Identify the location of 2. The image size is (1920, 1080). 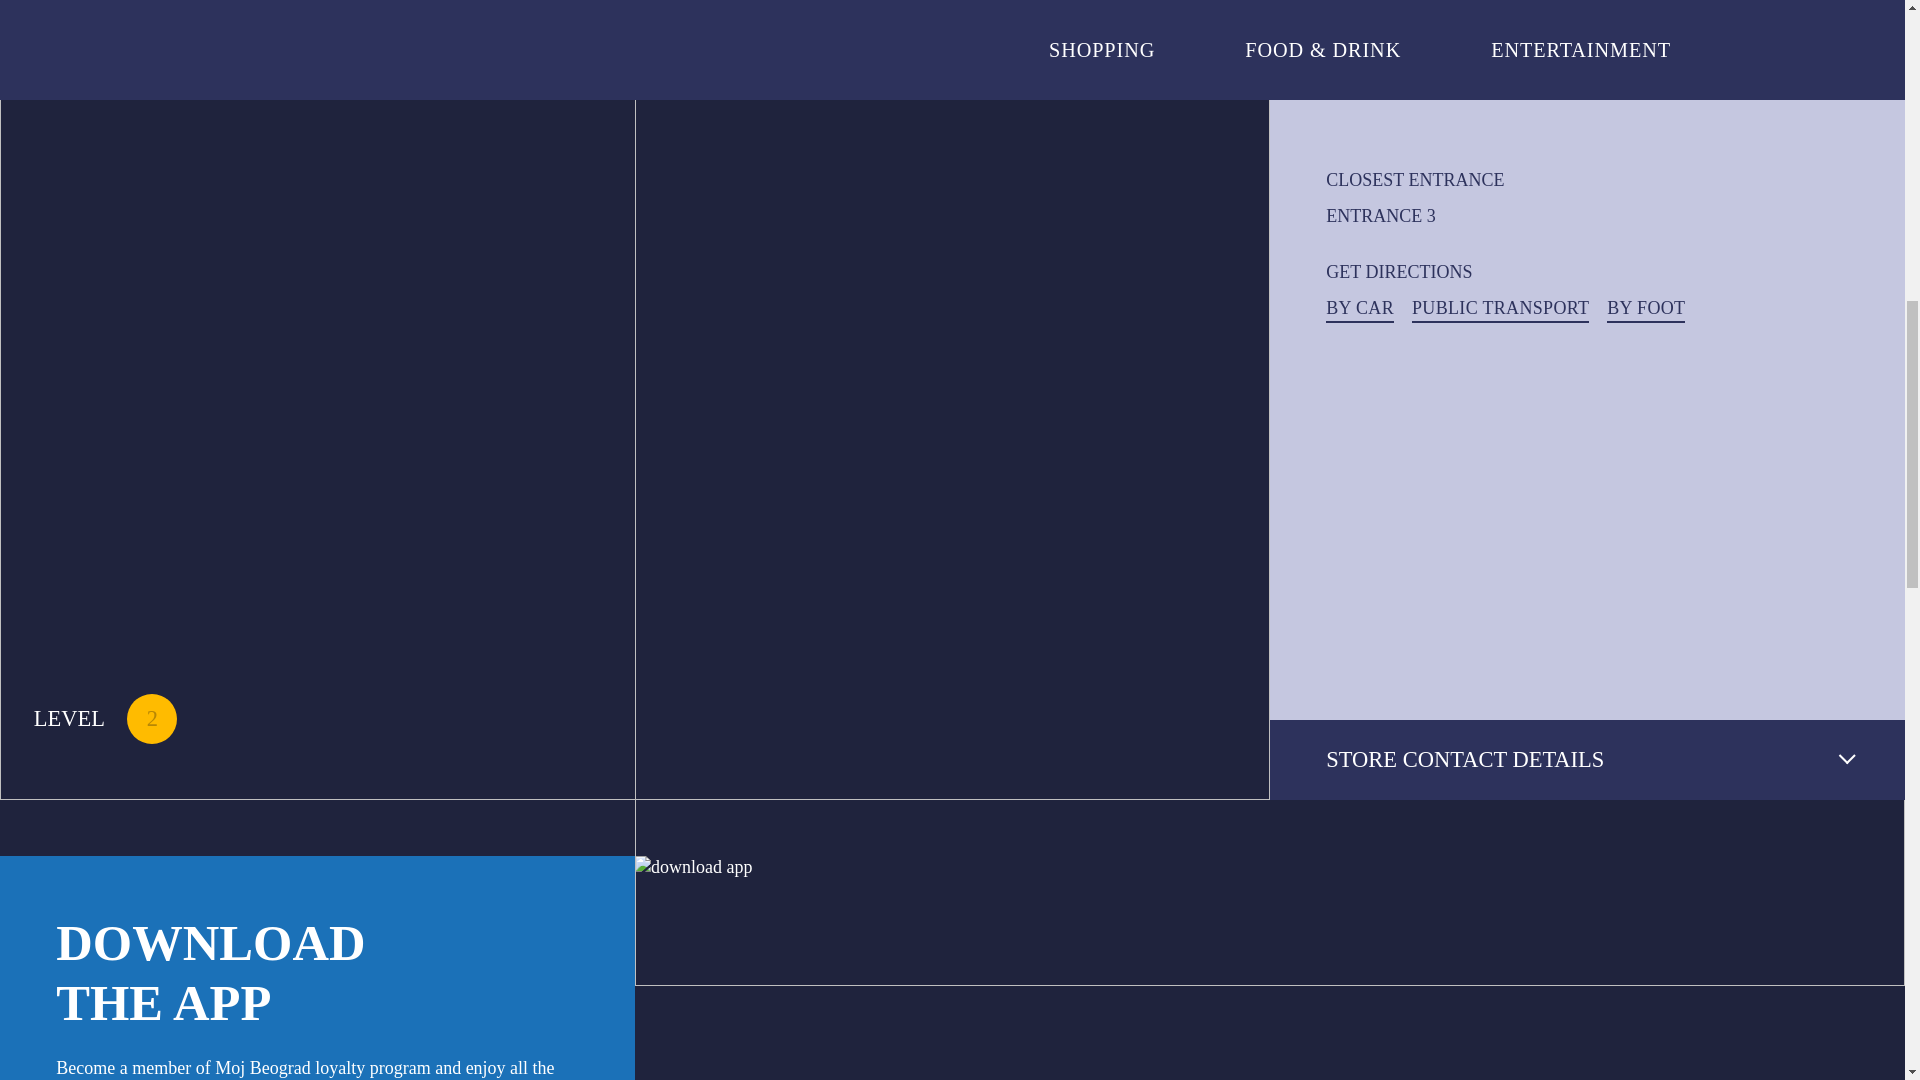
(151, 719).